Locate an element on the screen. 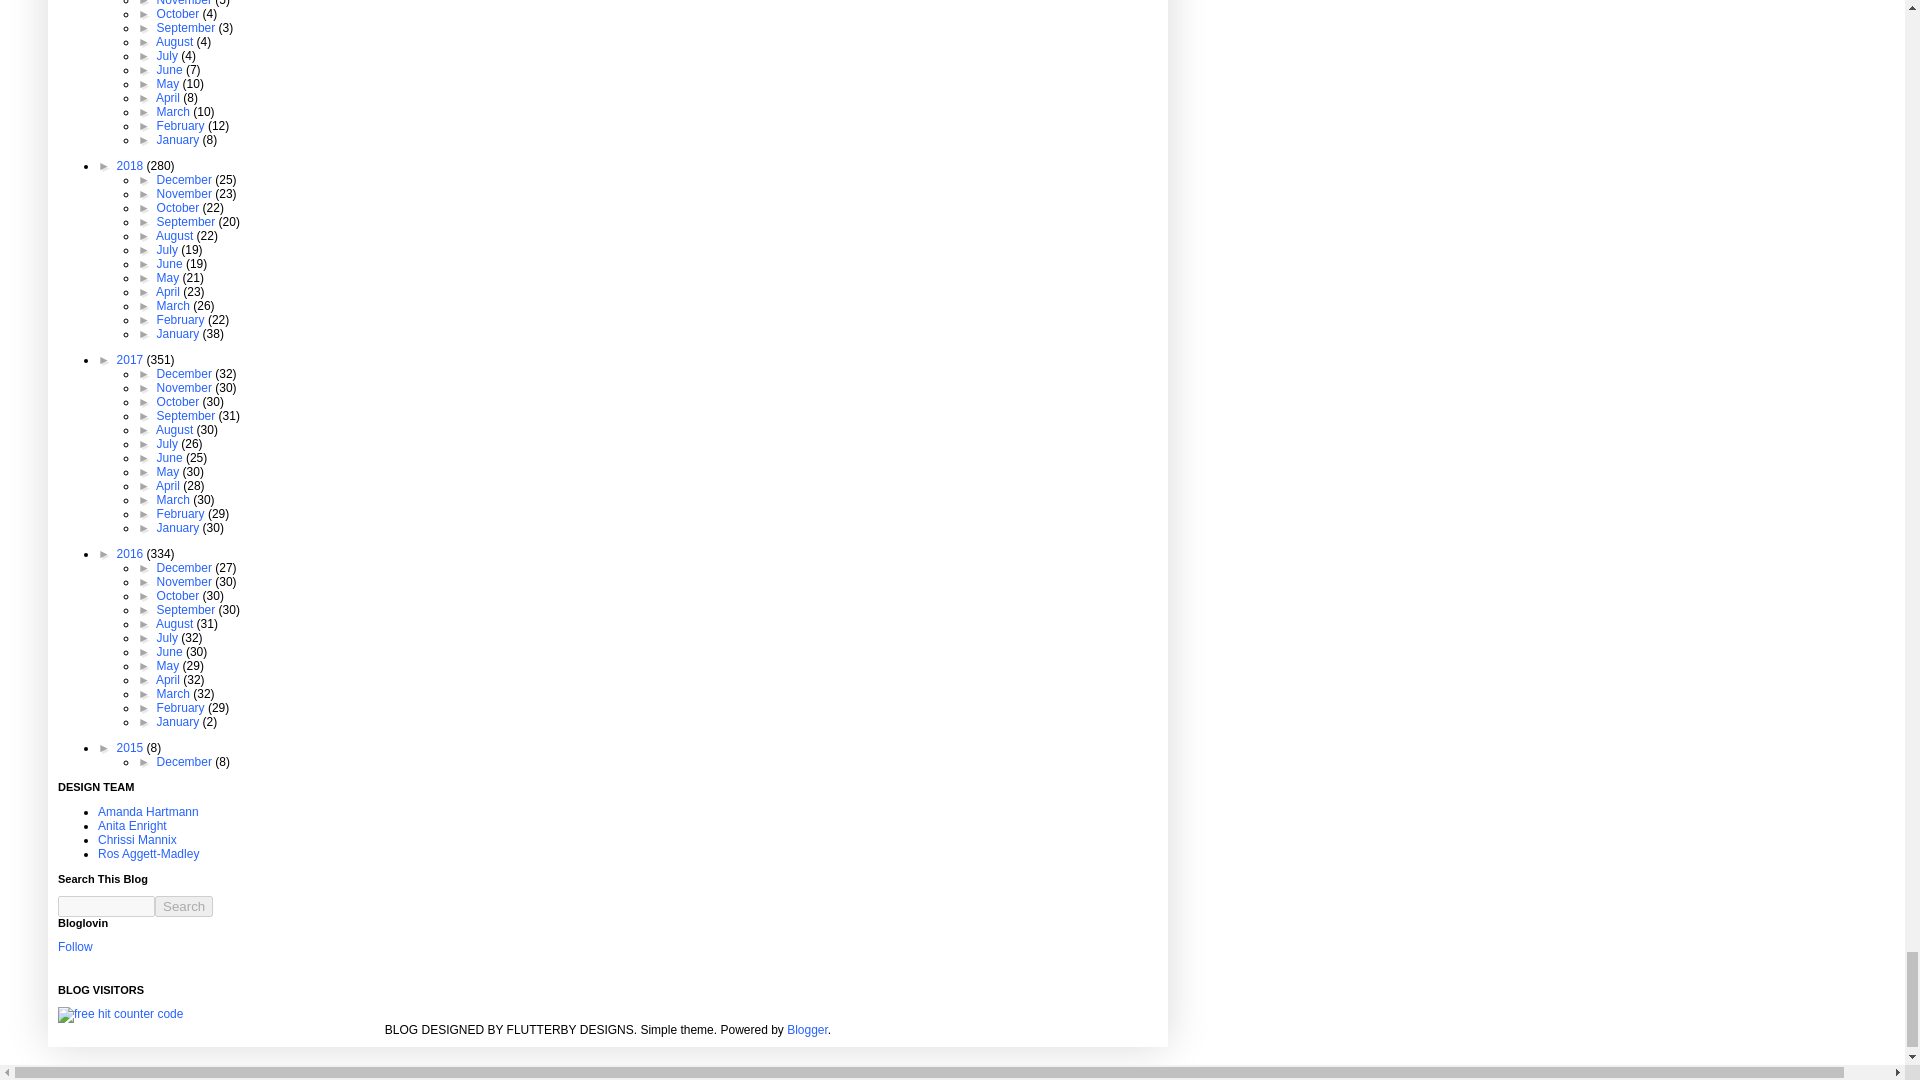 The image size is (1920, 1080). Search is located at coordinates (184, 906).